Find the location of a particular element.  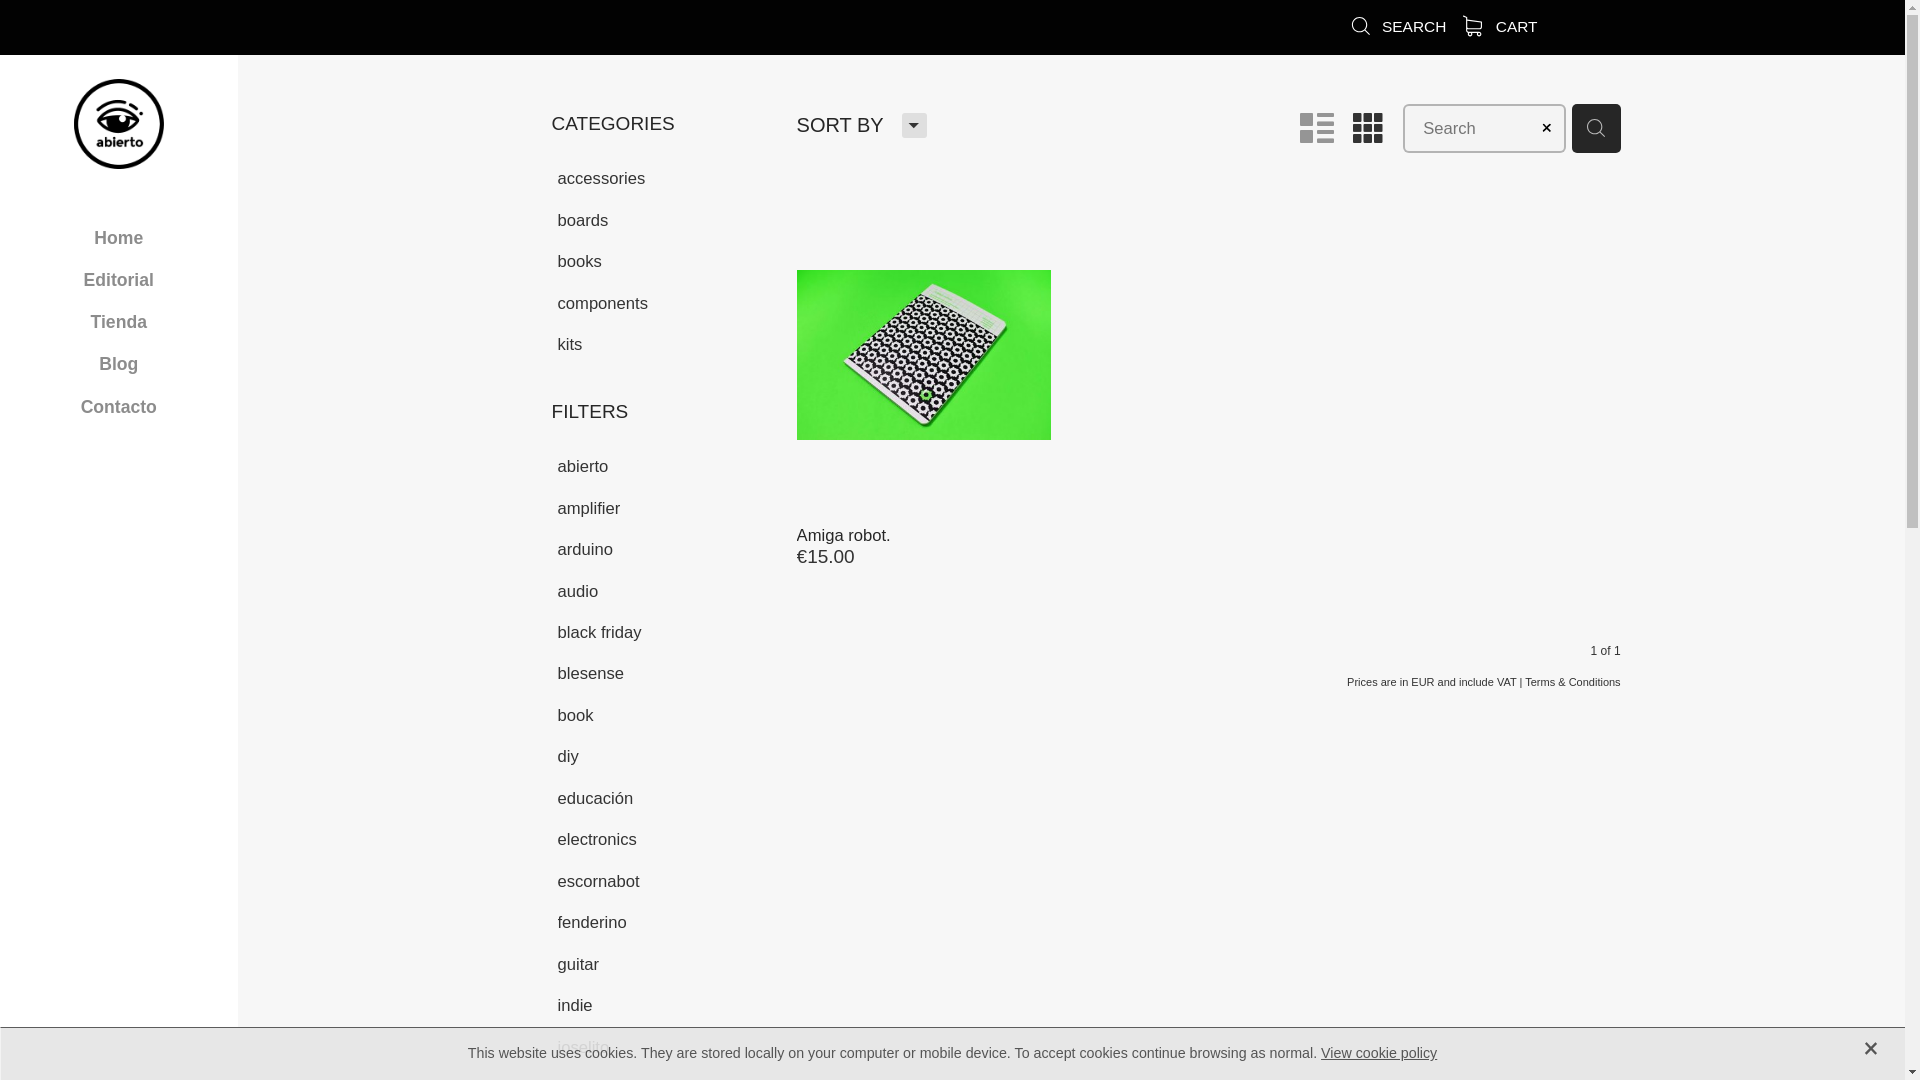

kits is located at coordinates (662, 344).